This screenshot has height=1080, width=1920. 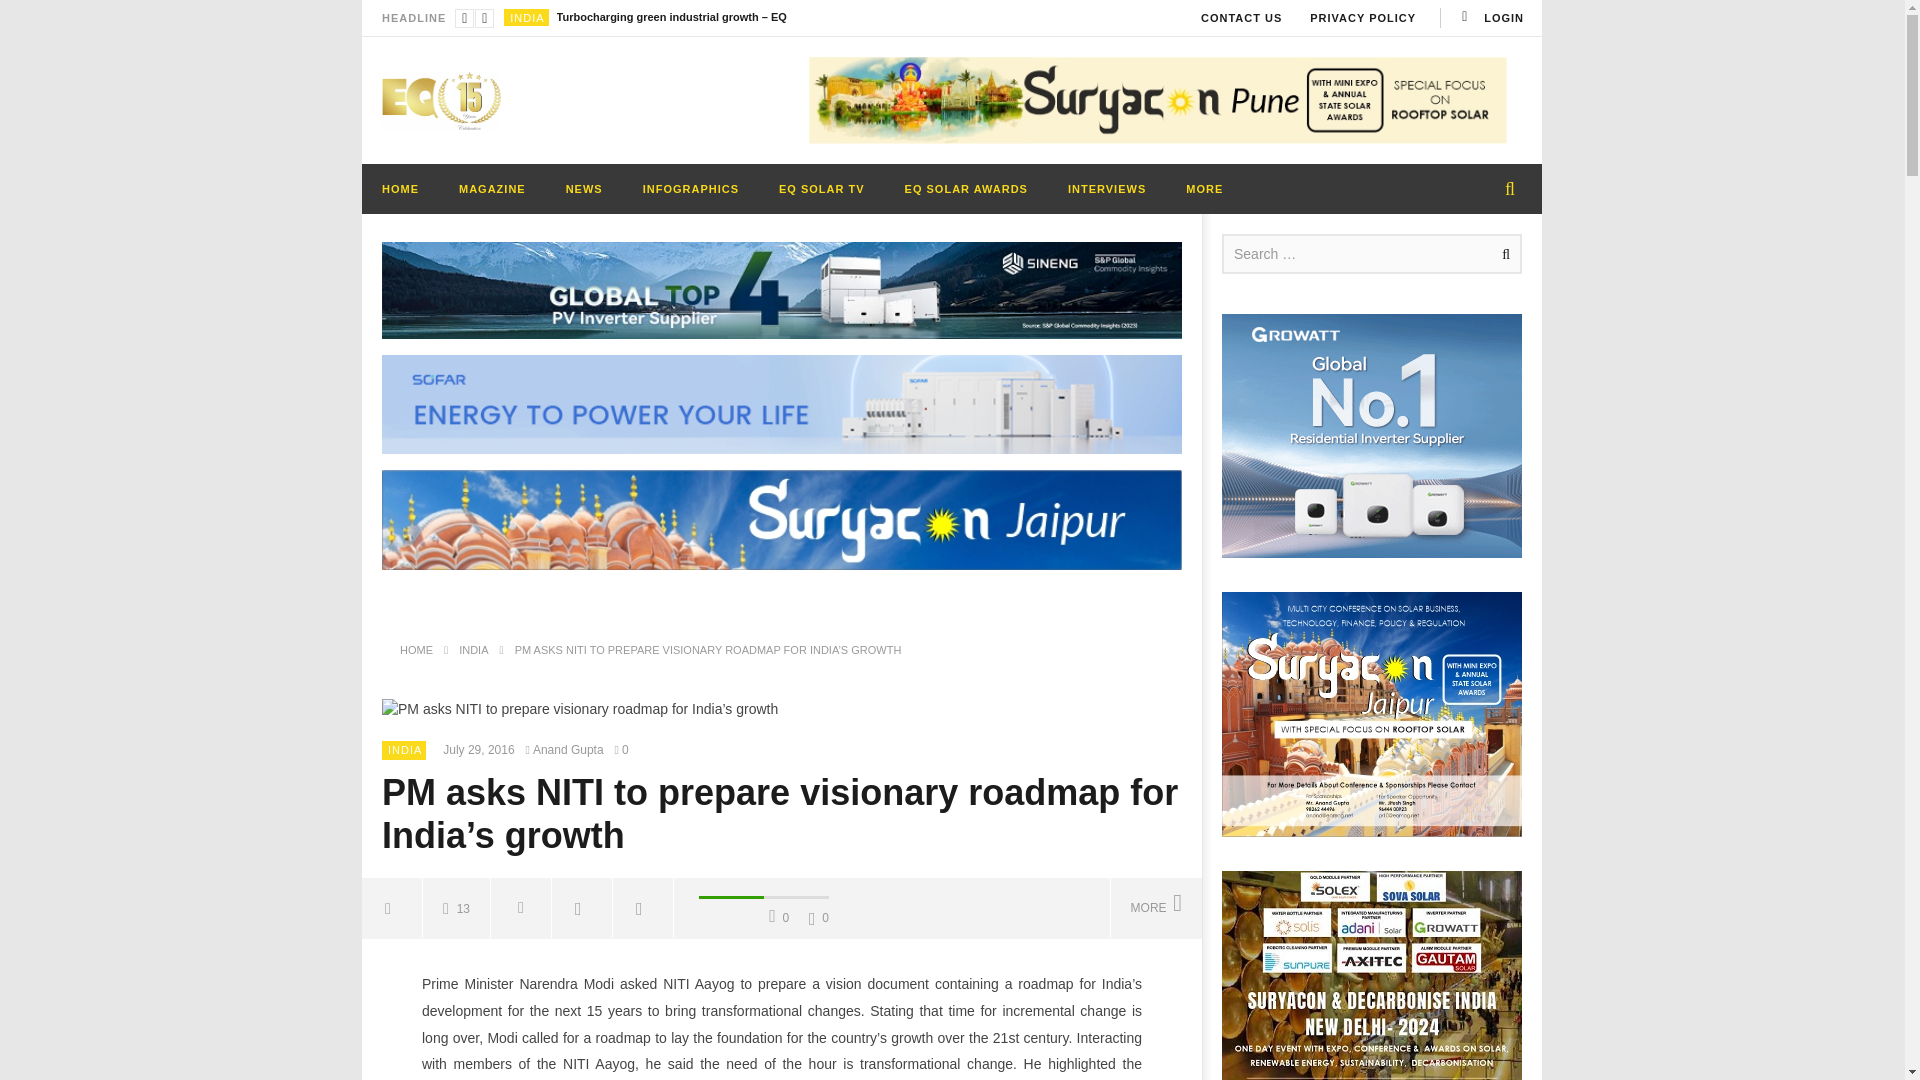 I want to click on NEWS, so click(x=584, y=188).